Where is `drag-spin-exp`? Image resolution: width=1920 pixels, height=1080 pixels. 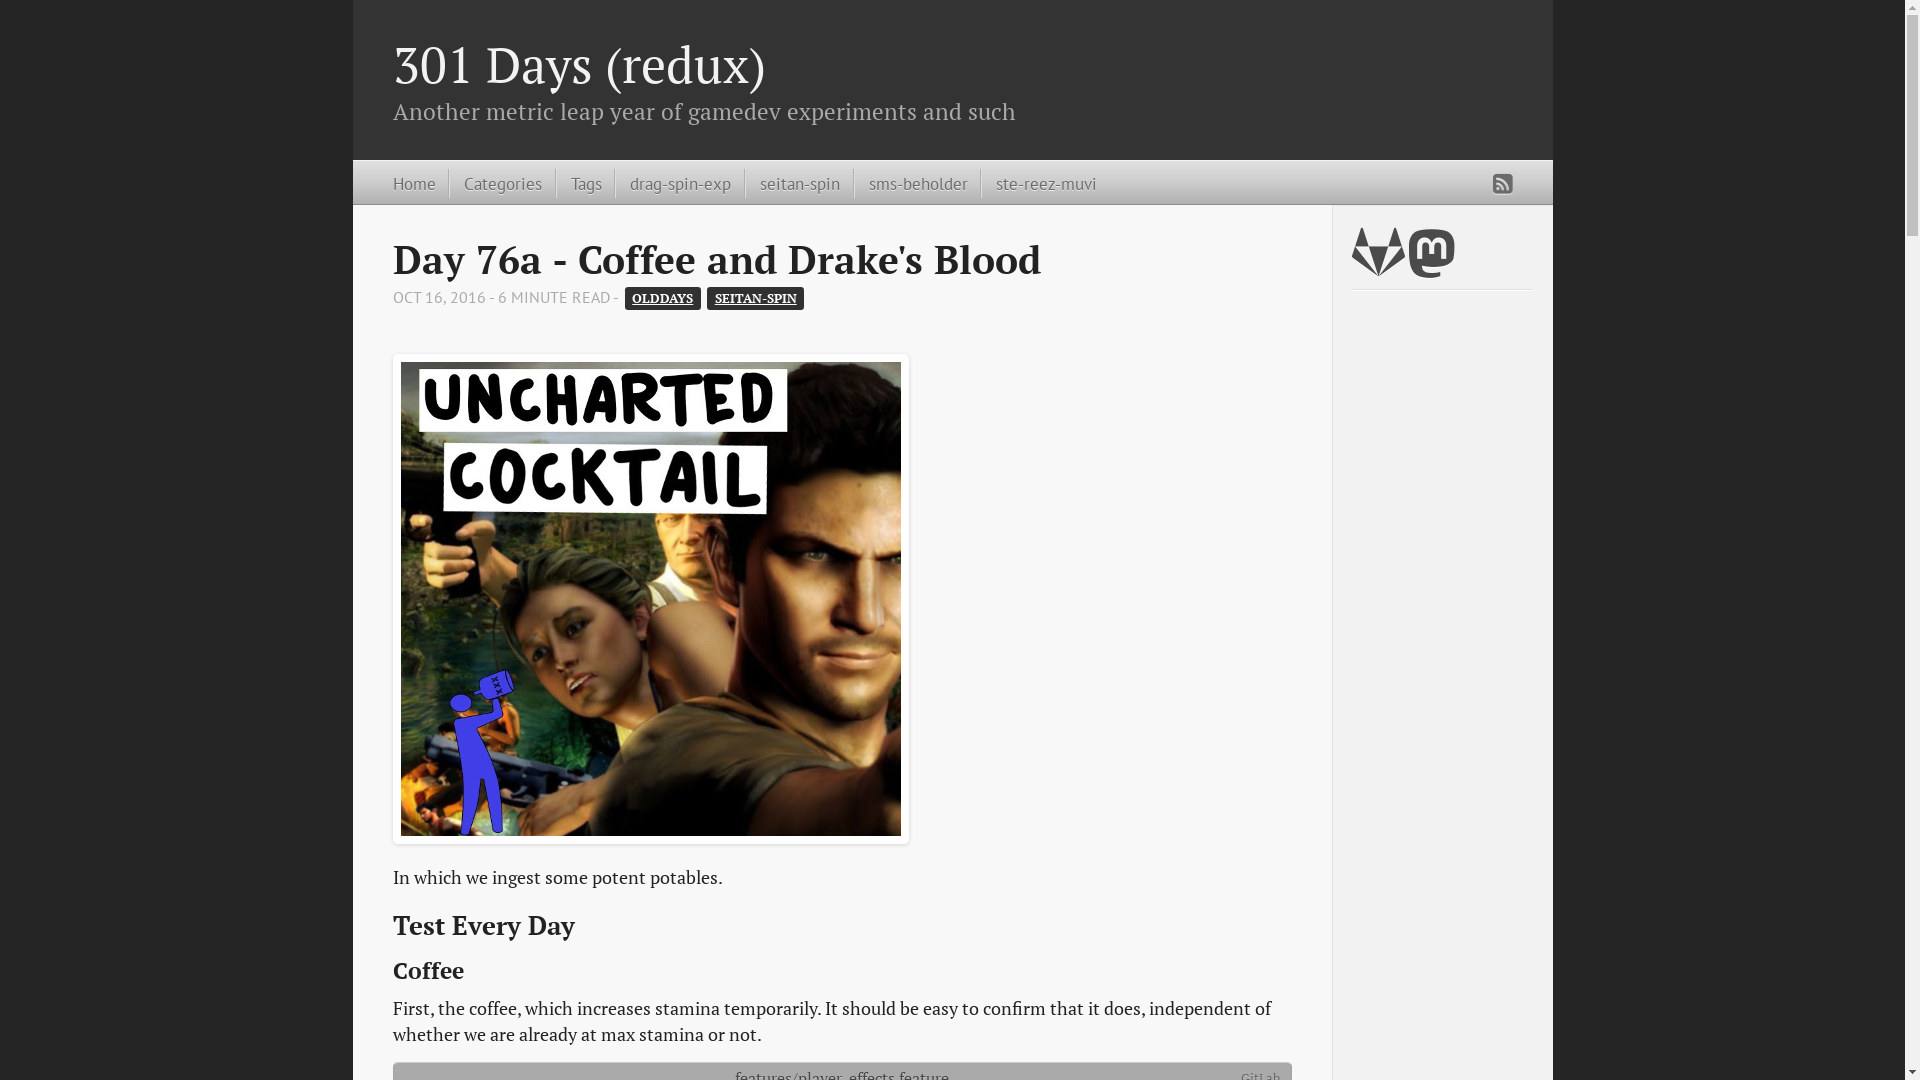
drag-spin-exp is located at coordinates (673, 184).